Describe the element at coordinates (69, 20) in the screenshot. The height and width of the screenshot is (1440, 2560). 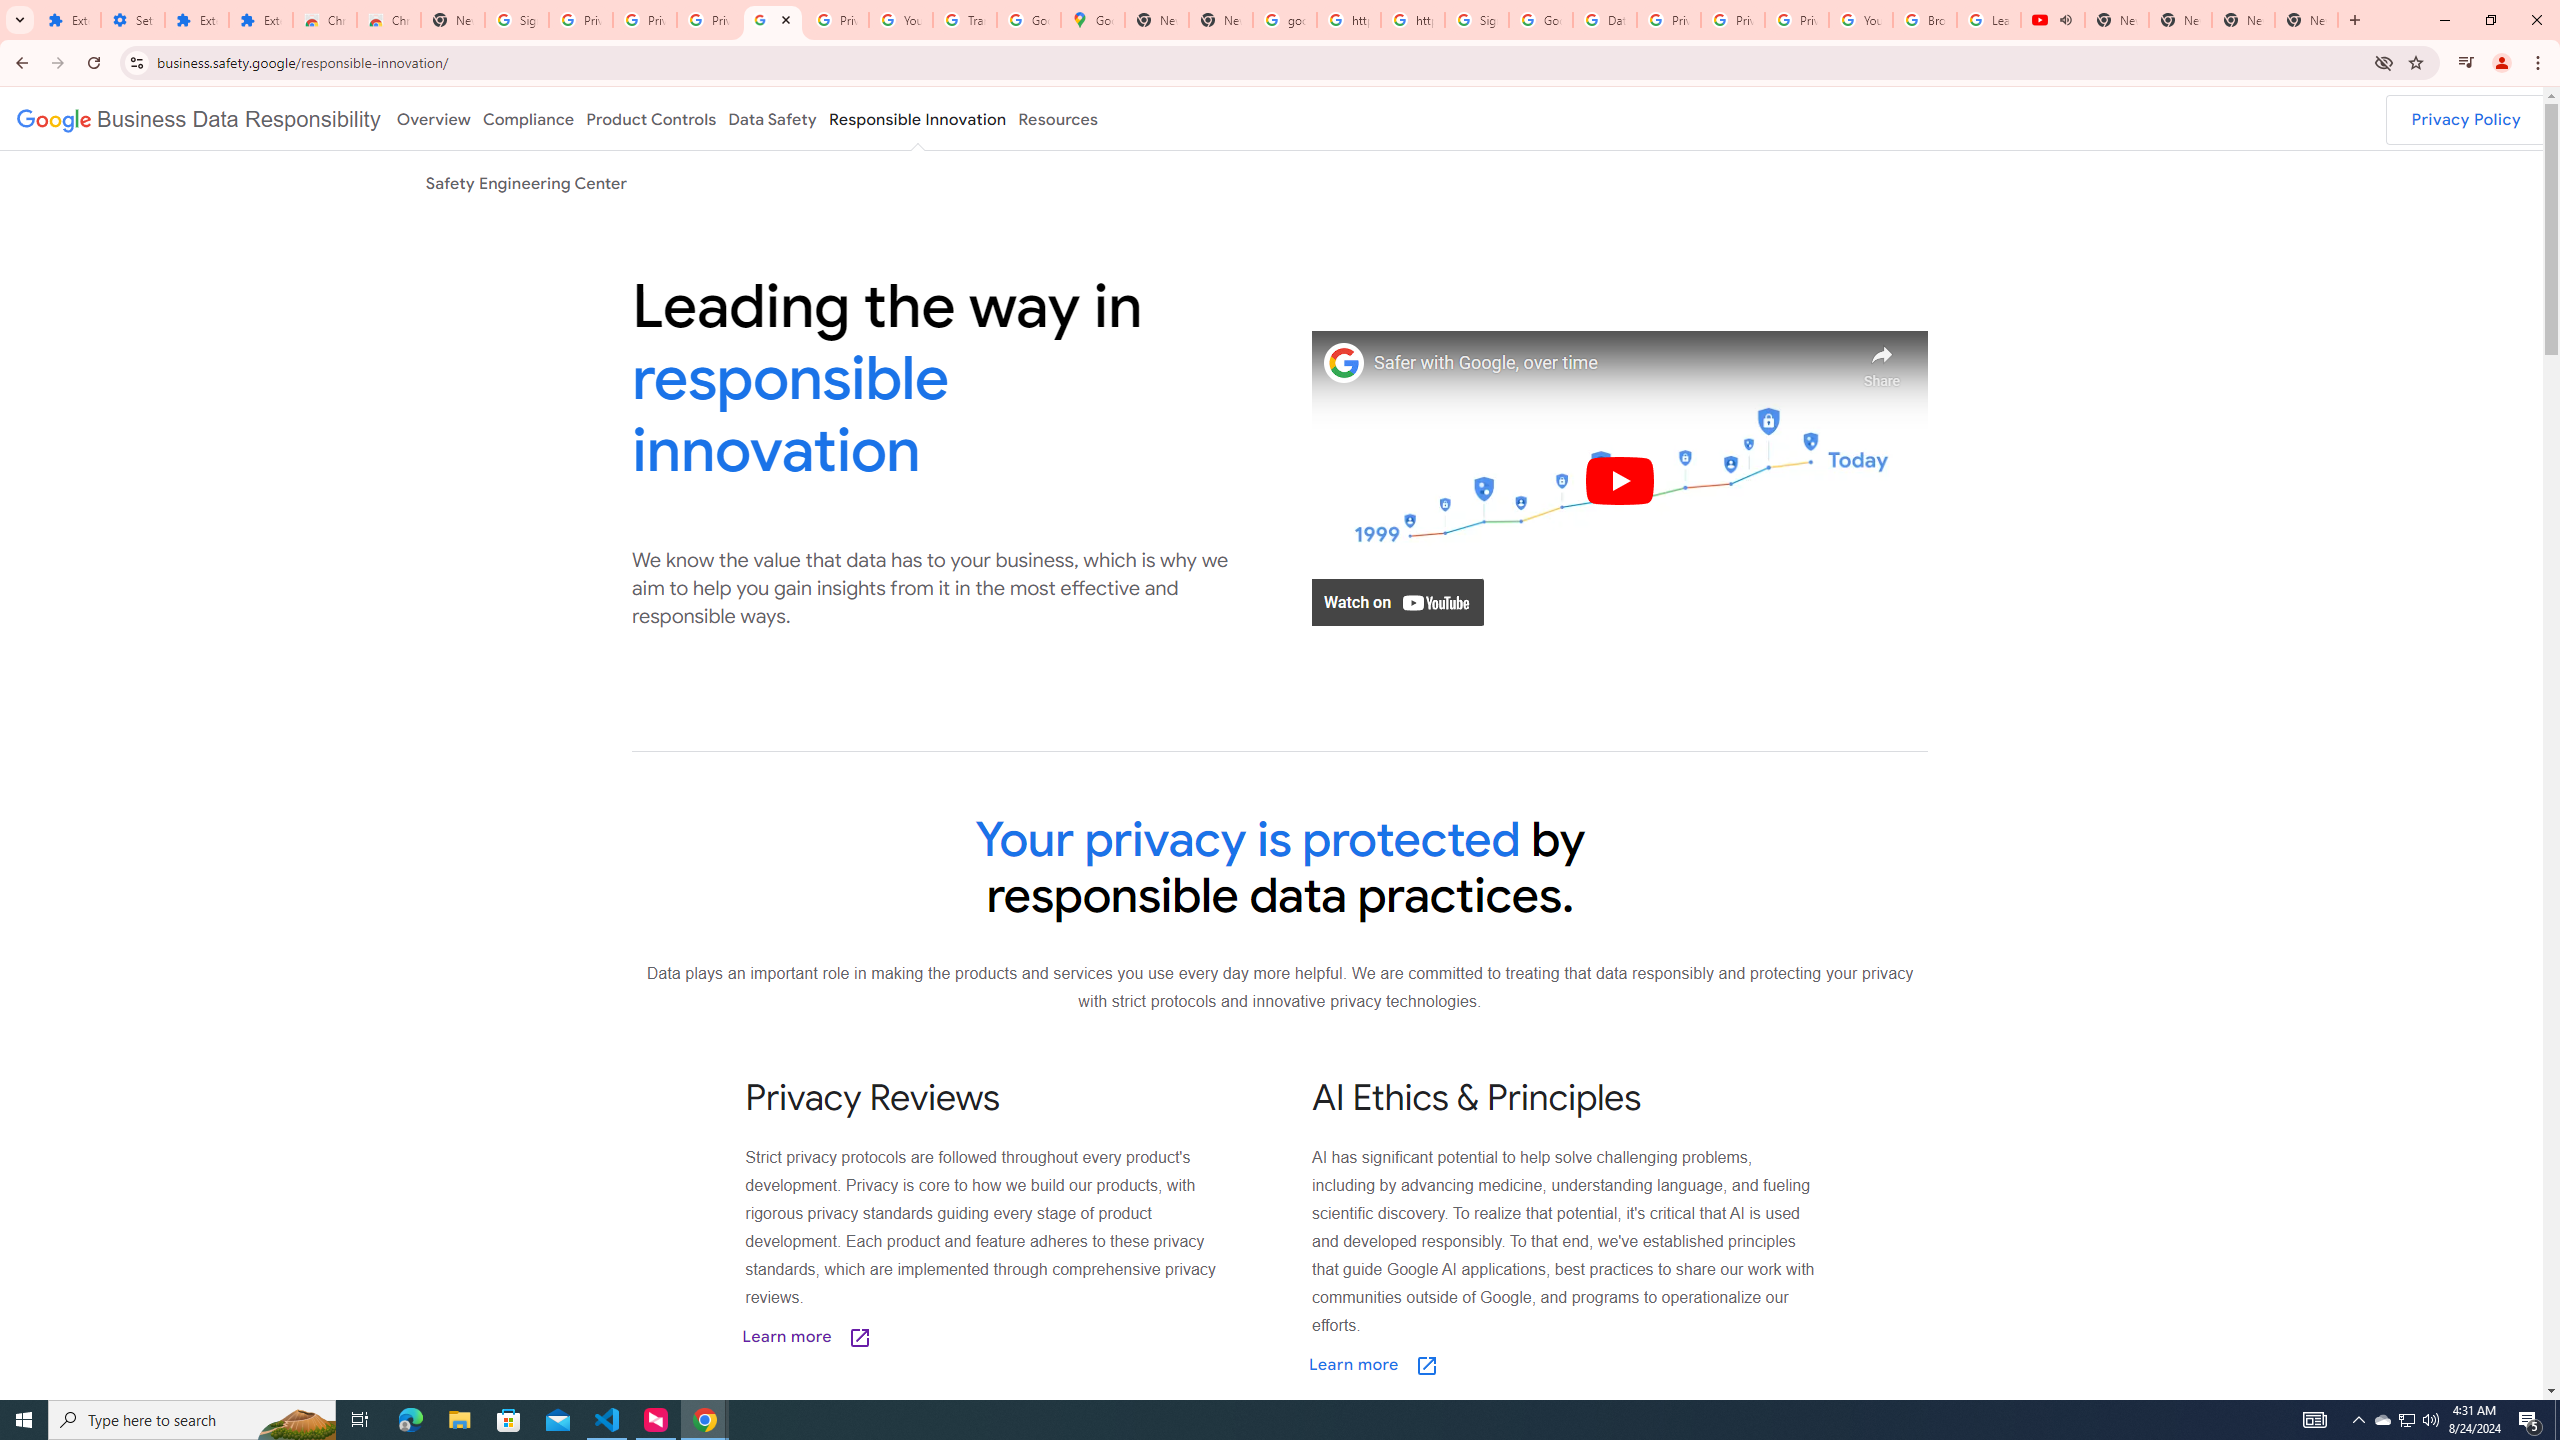
I see `Extensions` at that location.